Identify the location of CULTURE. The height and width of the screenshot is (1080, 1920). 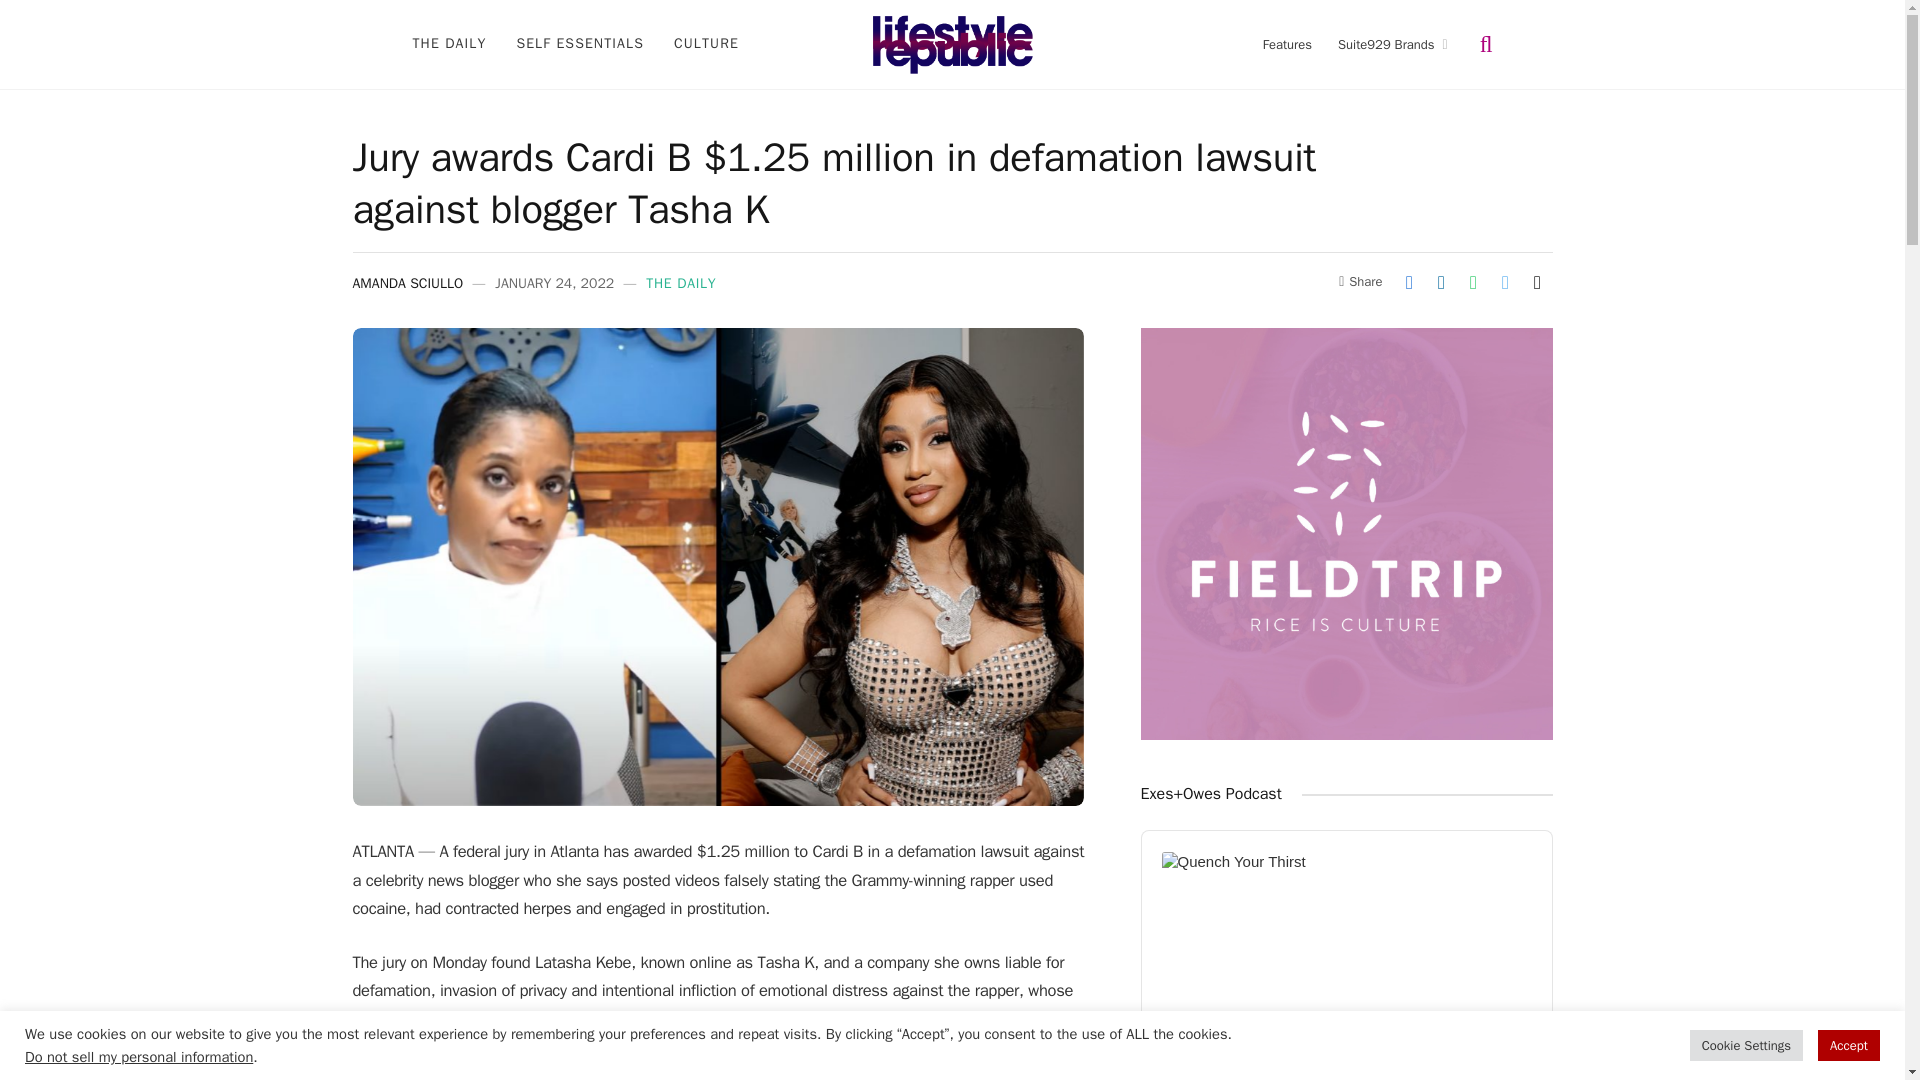
(706, 44).